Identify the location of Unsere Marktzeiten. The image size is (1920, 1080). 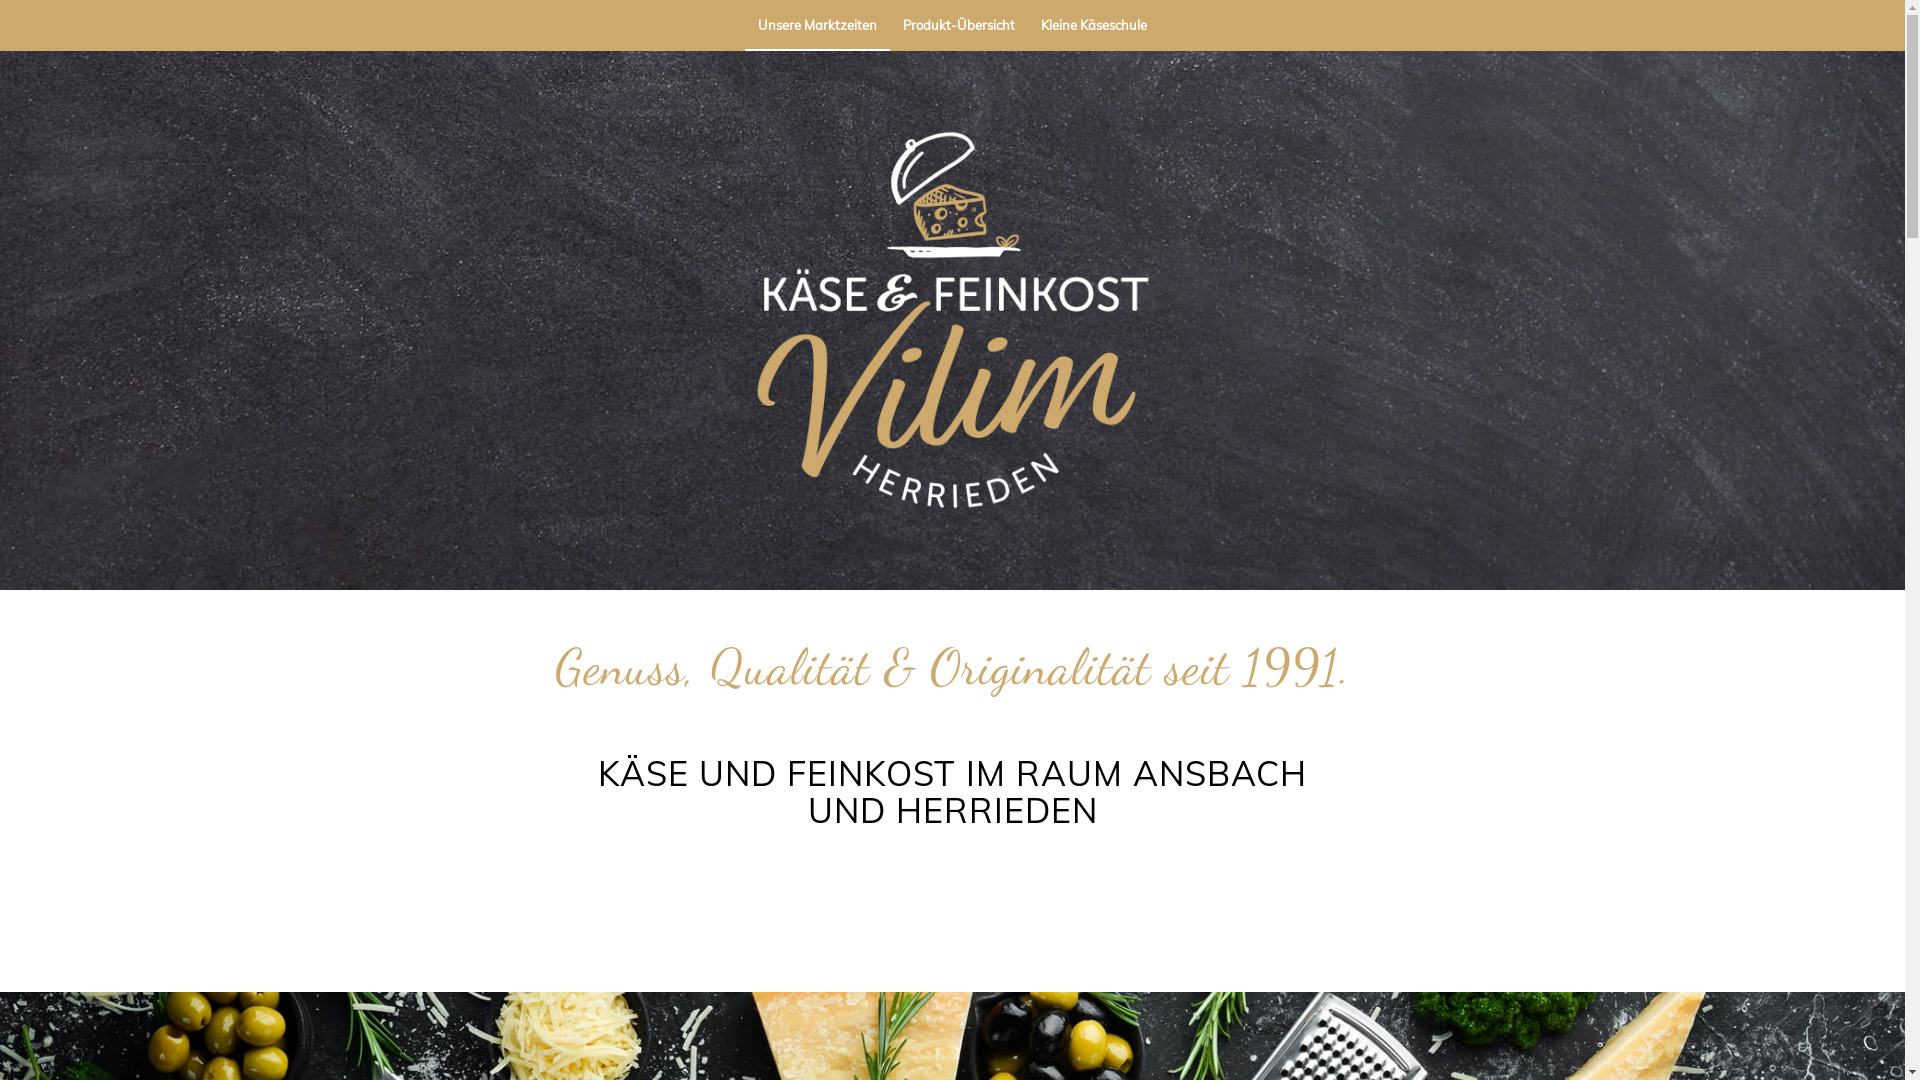
(818, 25).